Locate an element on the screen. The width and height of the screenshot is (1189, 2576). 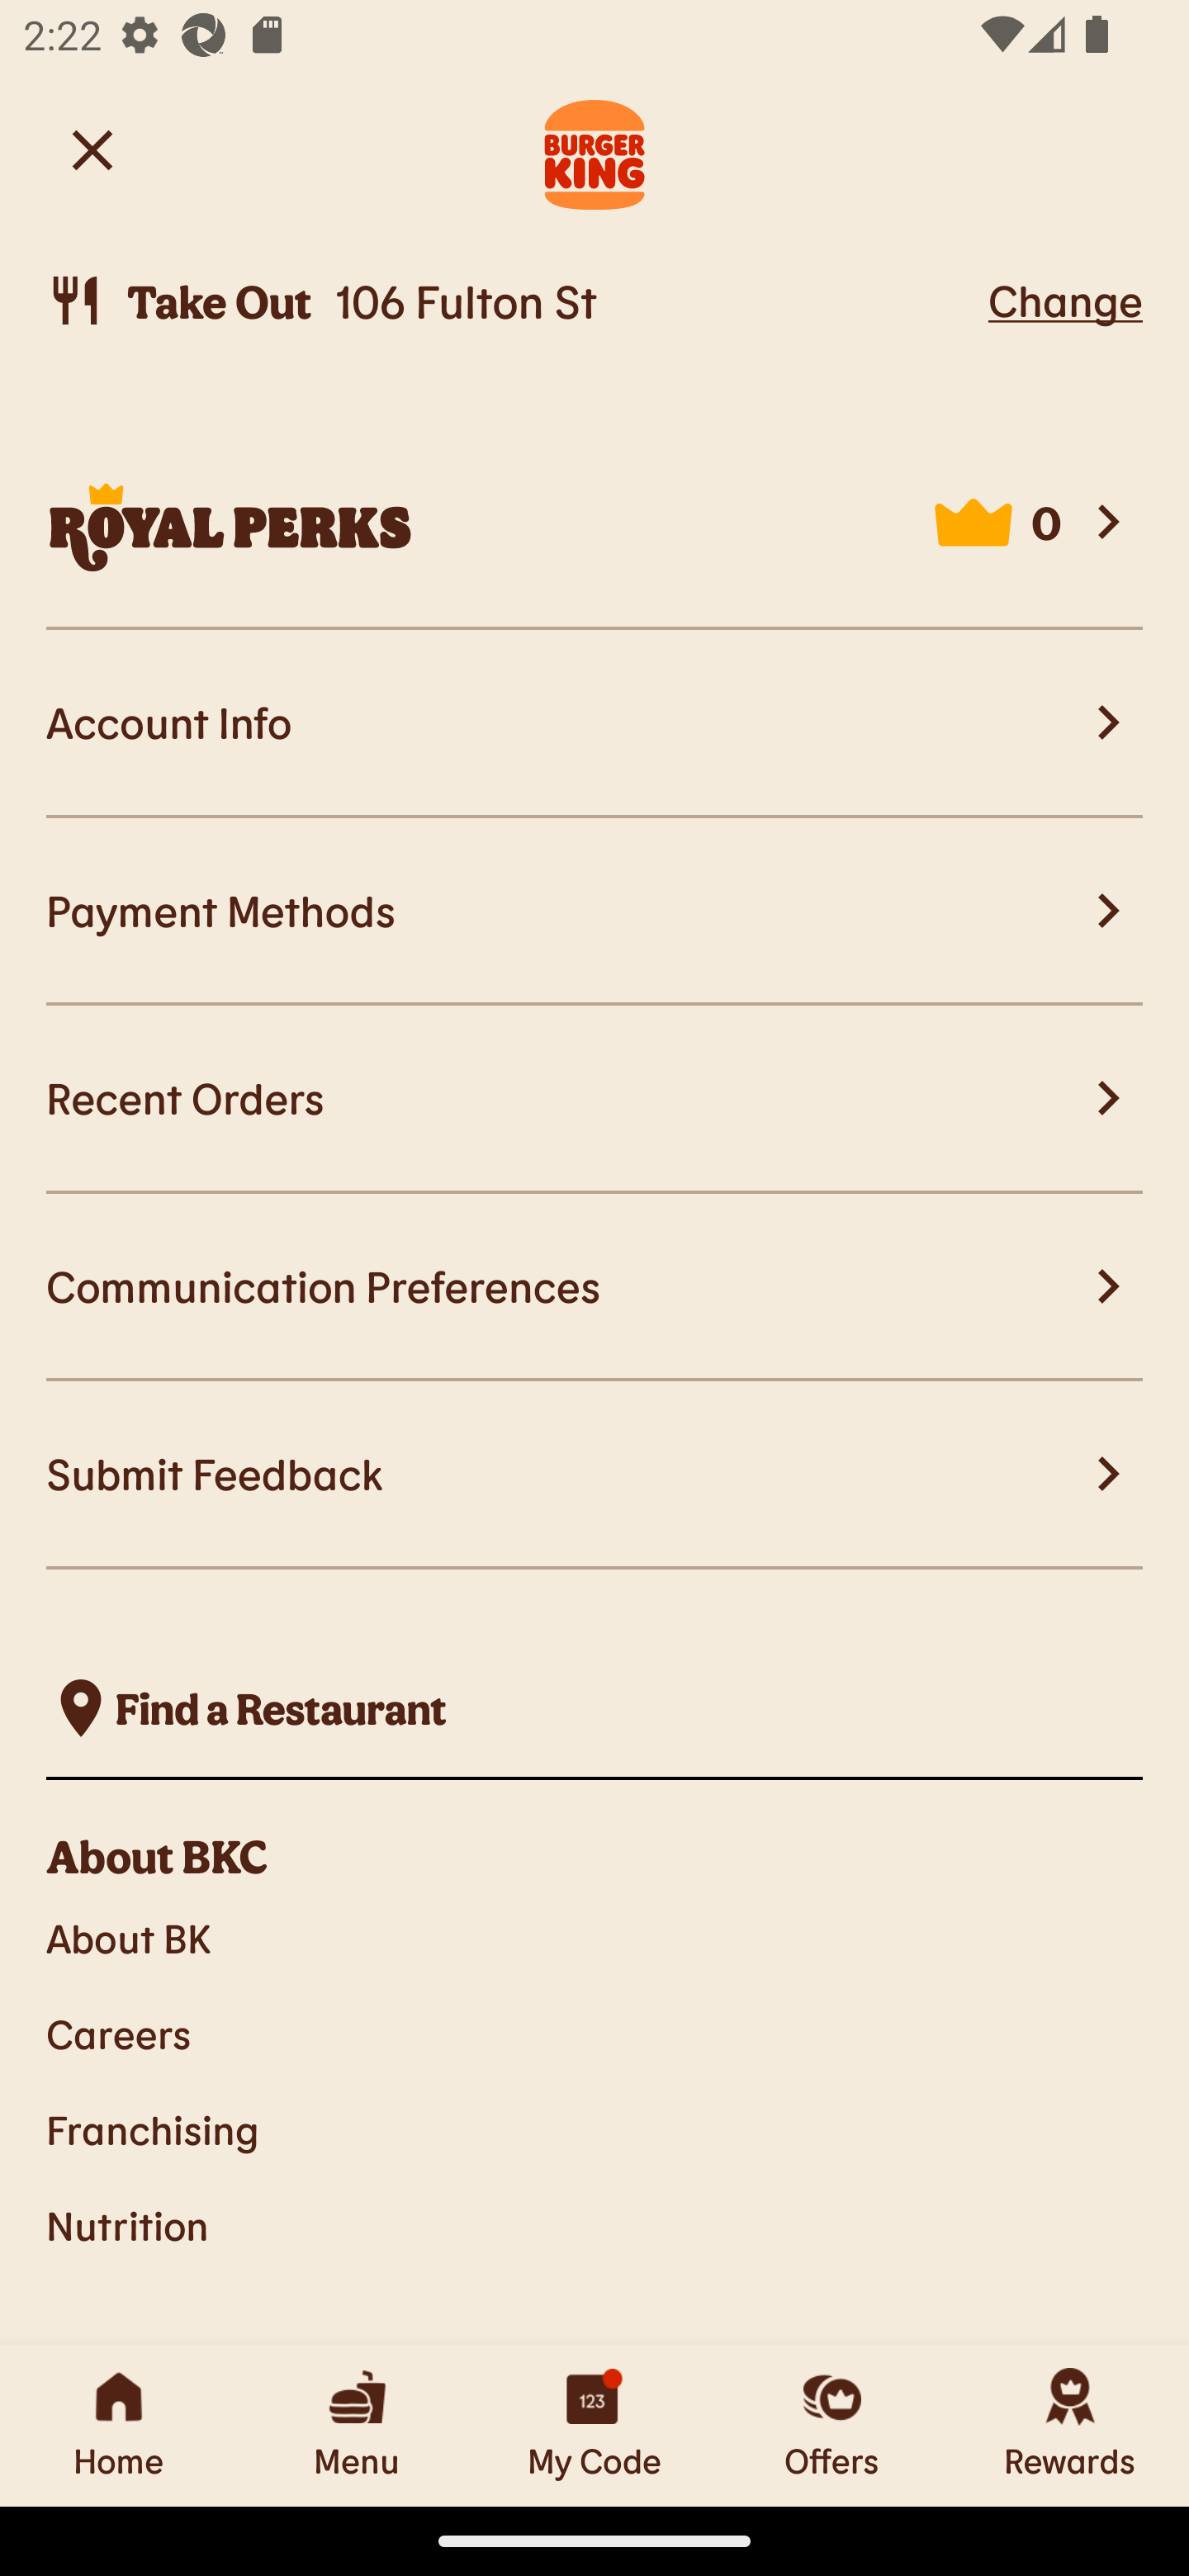
Change is located at coordinates (1065, 300).